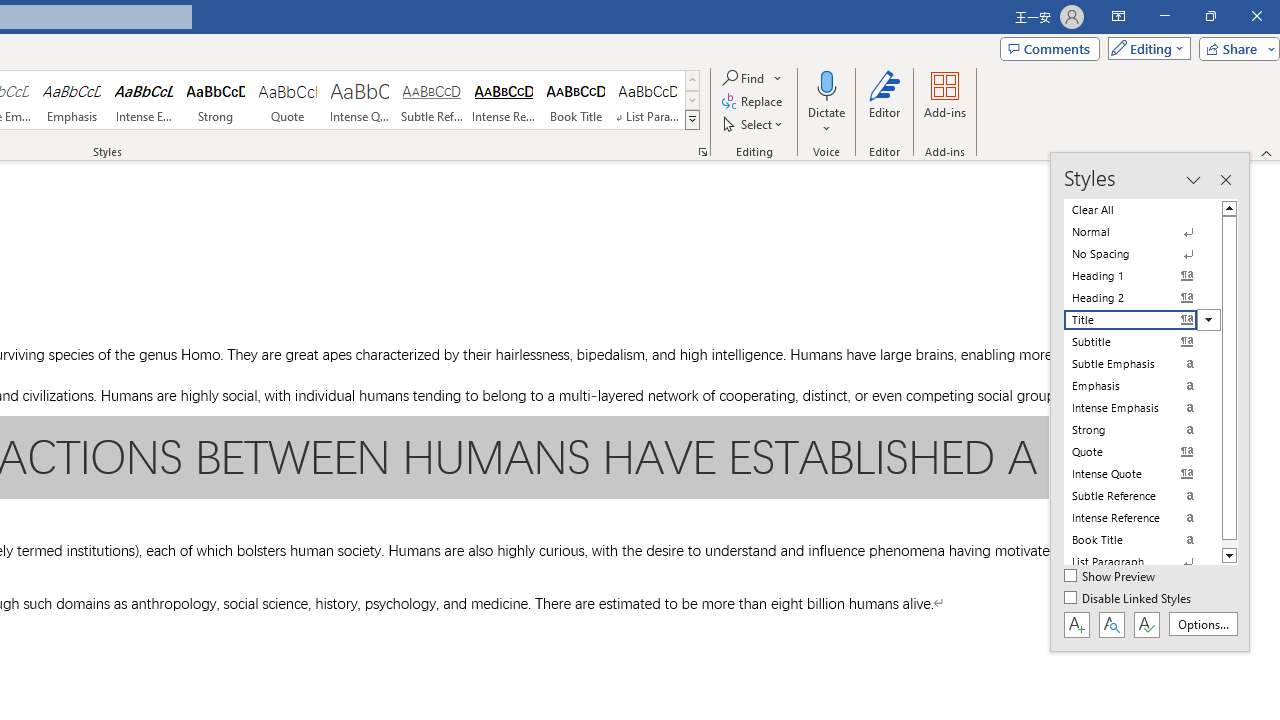  What do you see at coordinates (71, 100) in the screenshot?
I see `Emphasis` at bounding box center [71, 100].